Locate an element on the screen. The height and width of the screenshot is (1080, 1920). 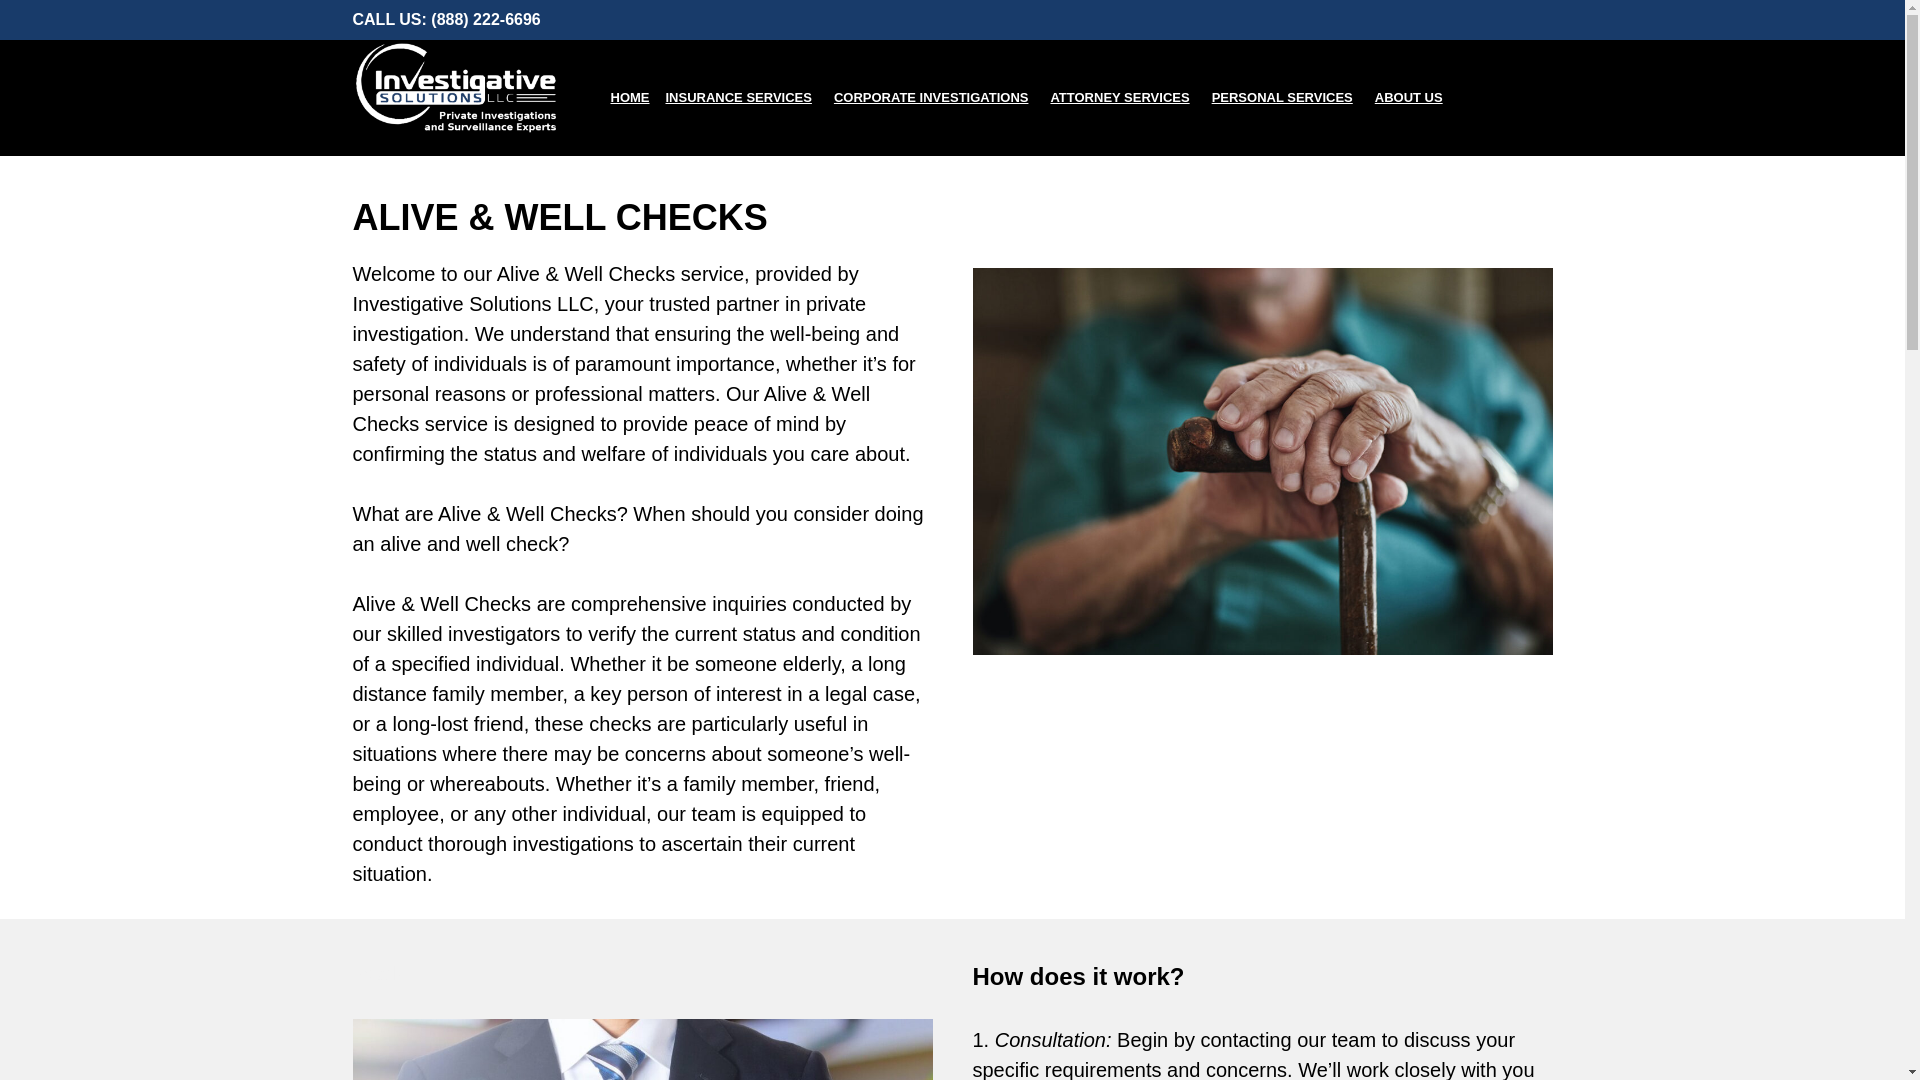
CORPORATE INVESTIGATIONS is located at coordinates (934, 97).